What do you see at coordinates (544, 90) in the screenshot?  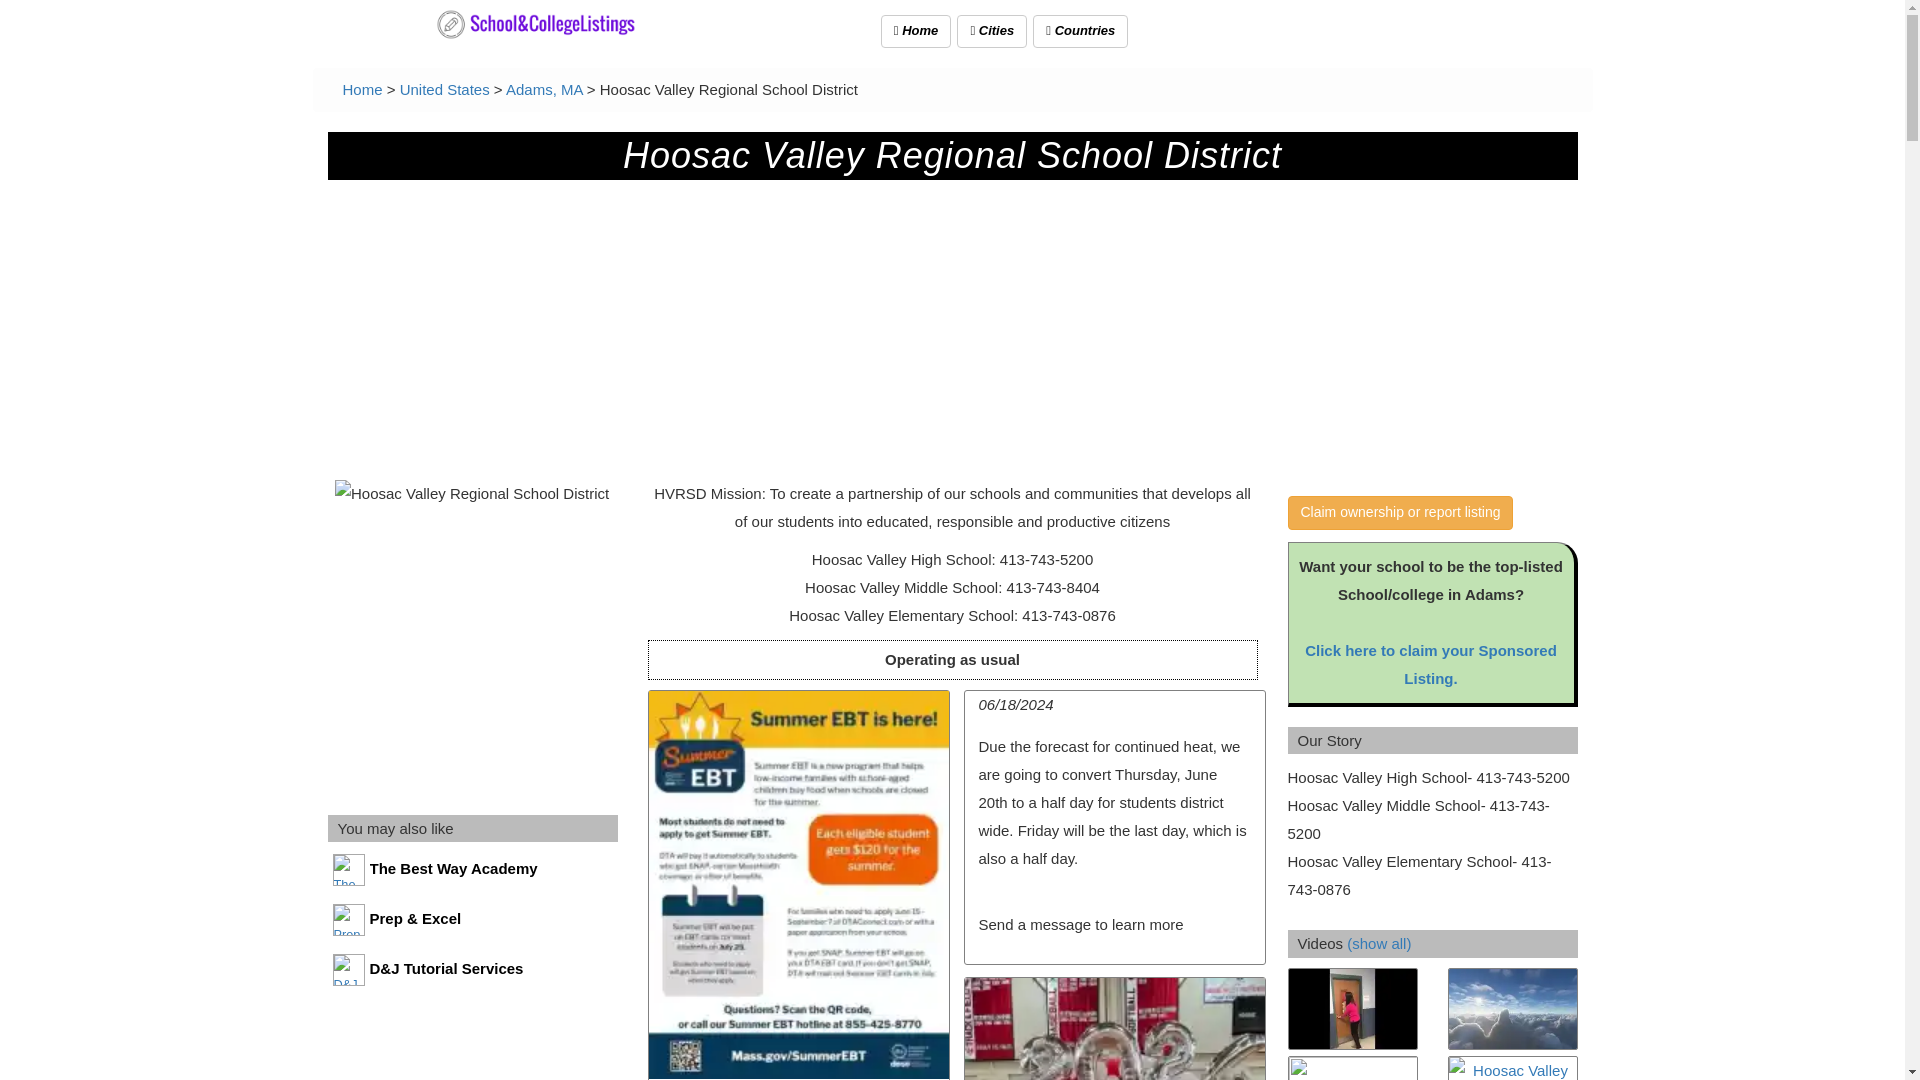 I see `Adams, MA` at bounding box center [544, 90].